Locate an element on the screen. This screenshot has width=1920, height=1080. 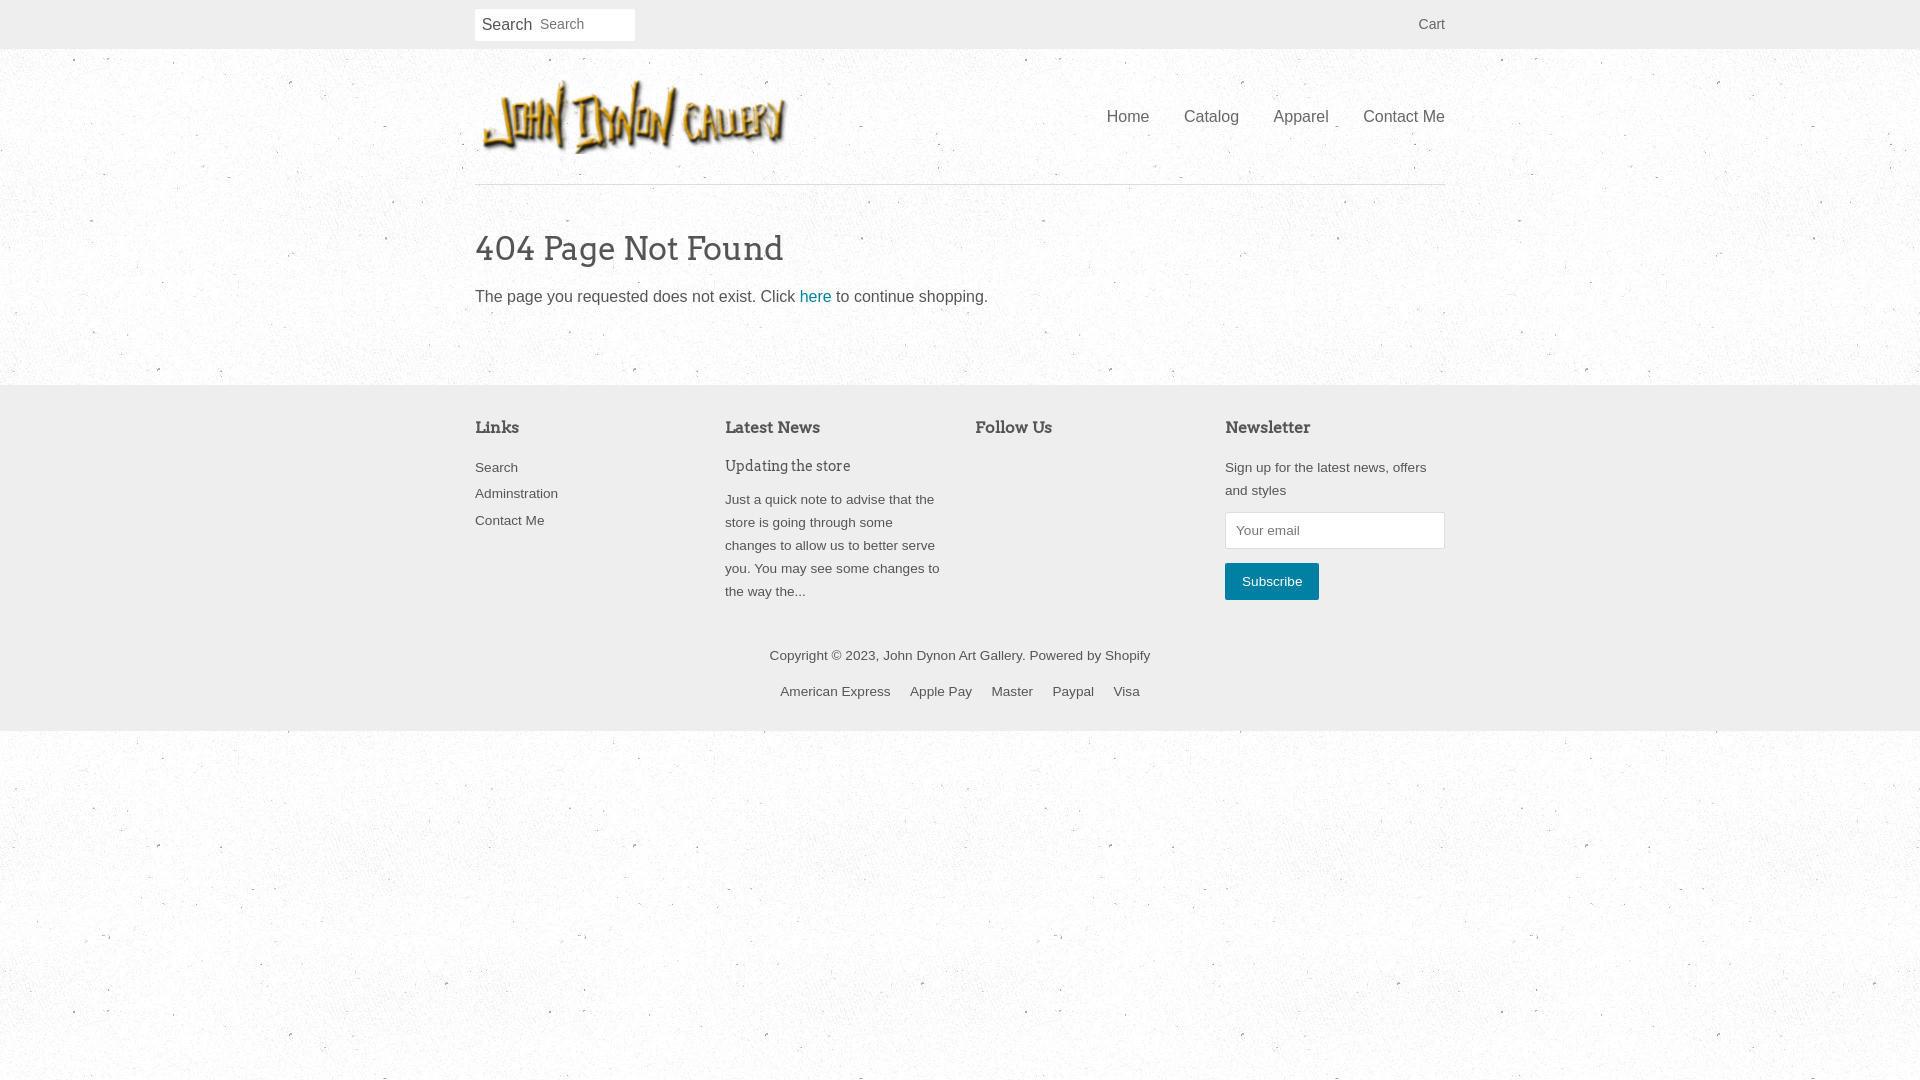
Subscribe is located at coordinates (1272, 582).